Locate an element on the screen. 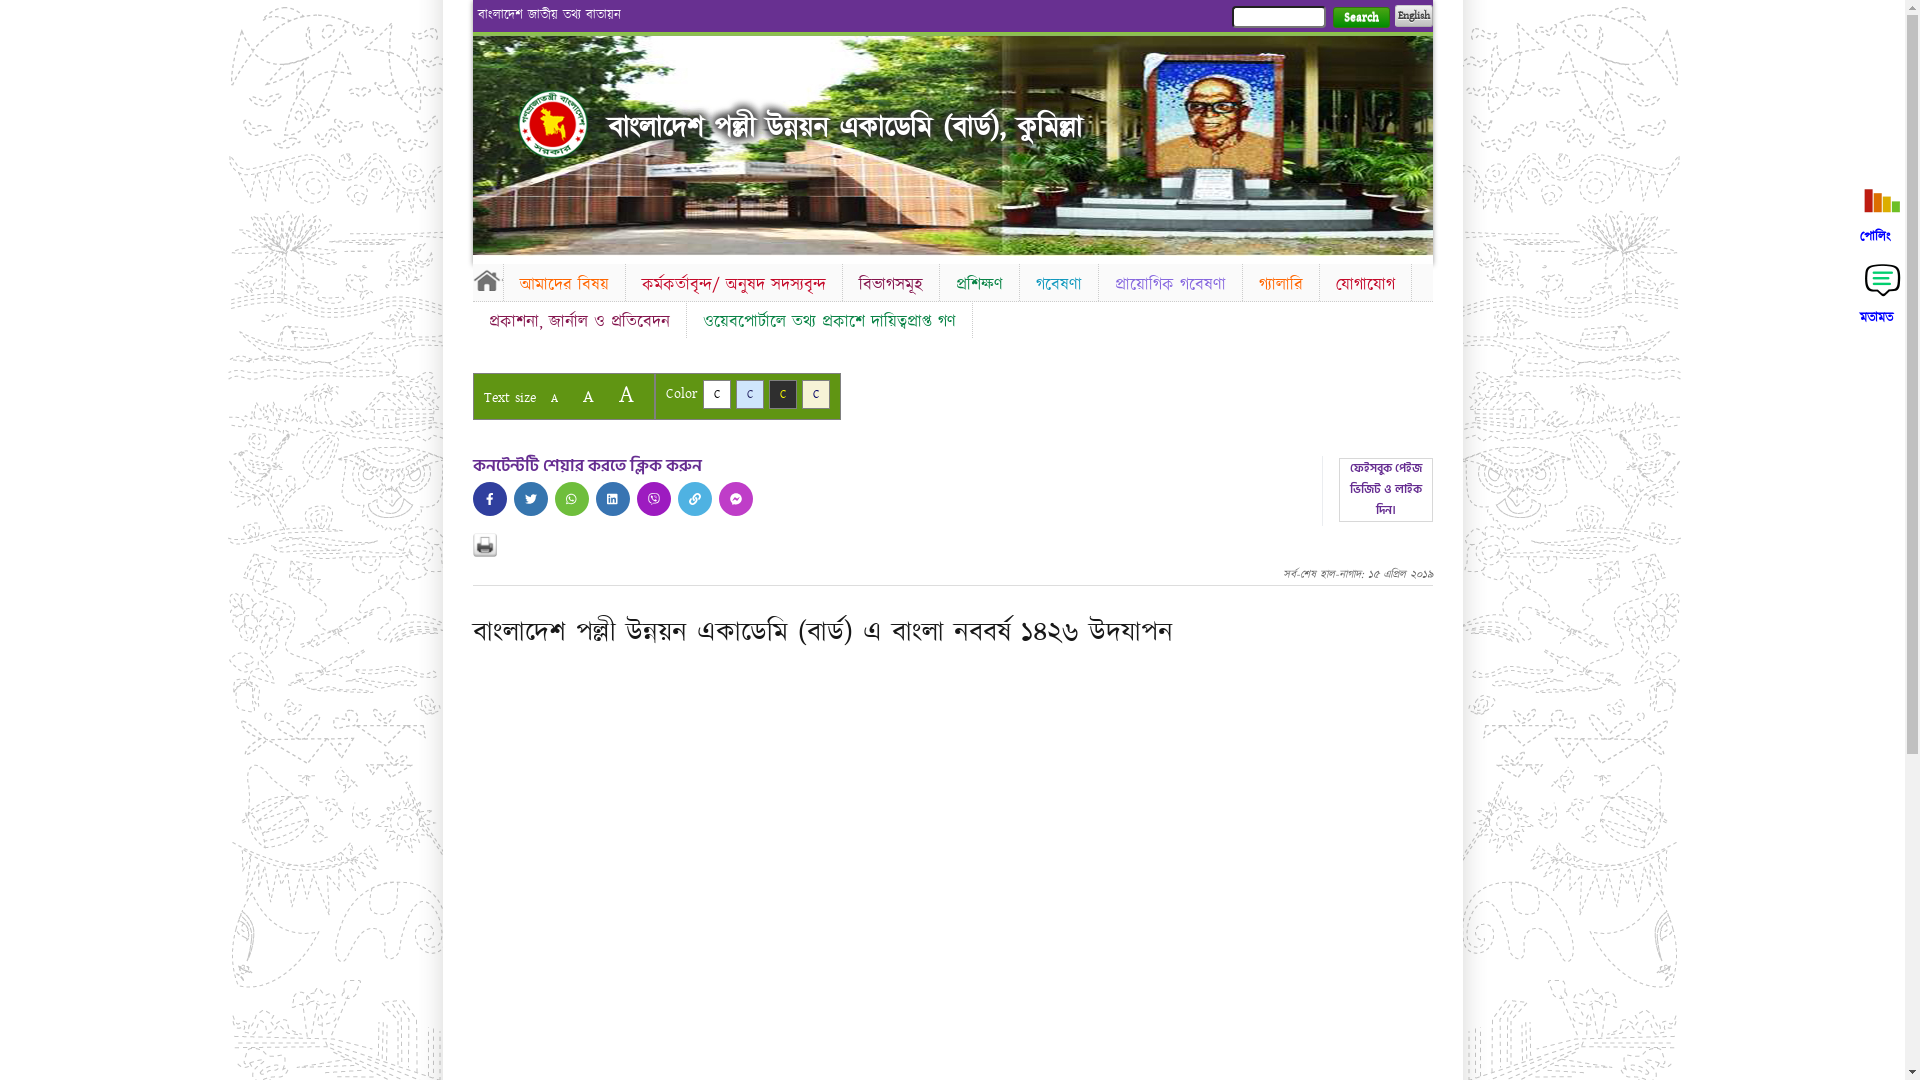 The image size is (1920, 1080). C is located at coordinates (750, 394).